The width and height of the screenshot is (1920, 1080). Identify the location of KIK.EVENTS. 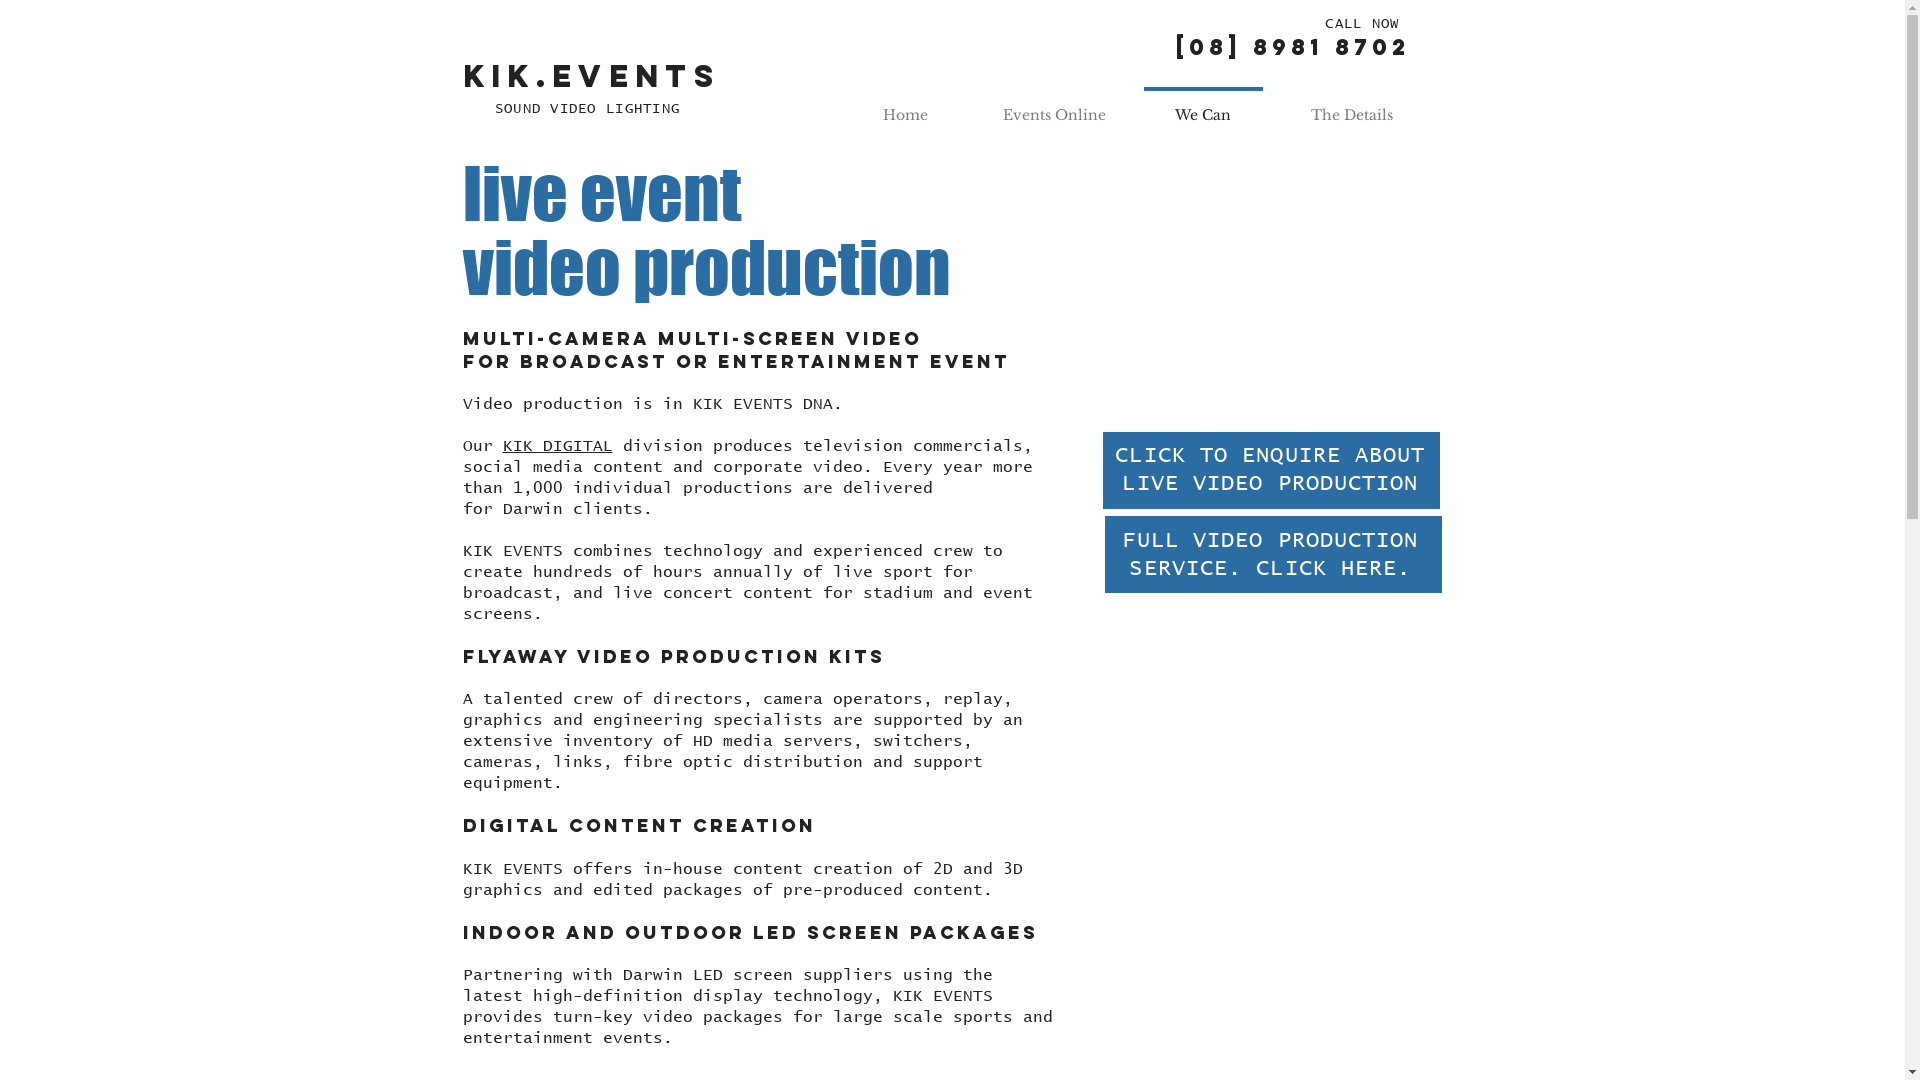
(591, 78).